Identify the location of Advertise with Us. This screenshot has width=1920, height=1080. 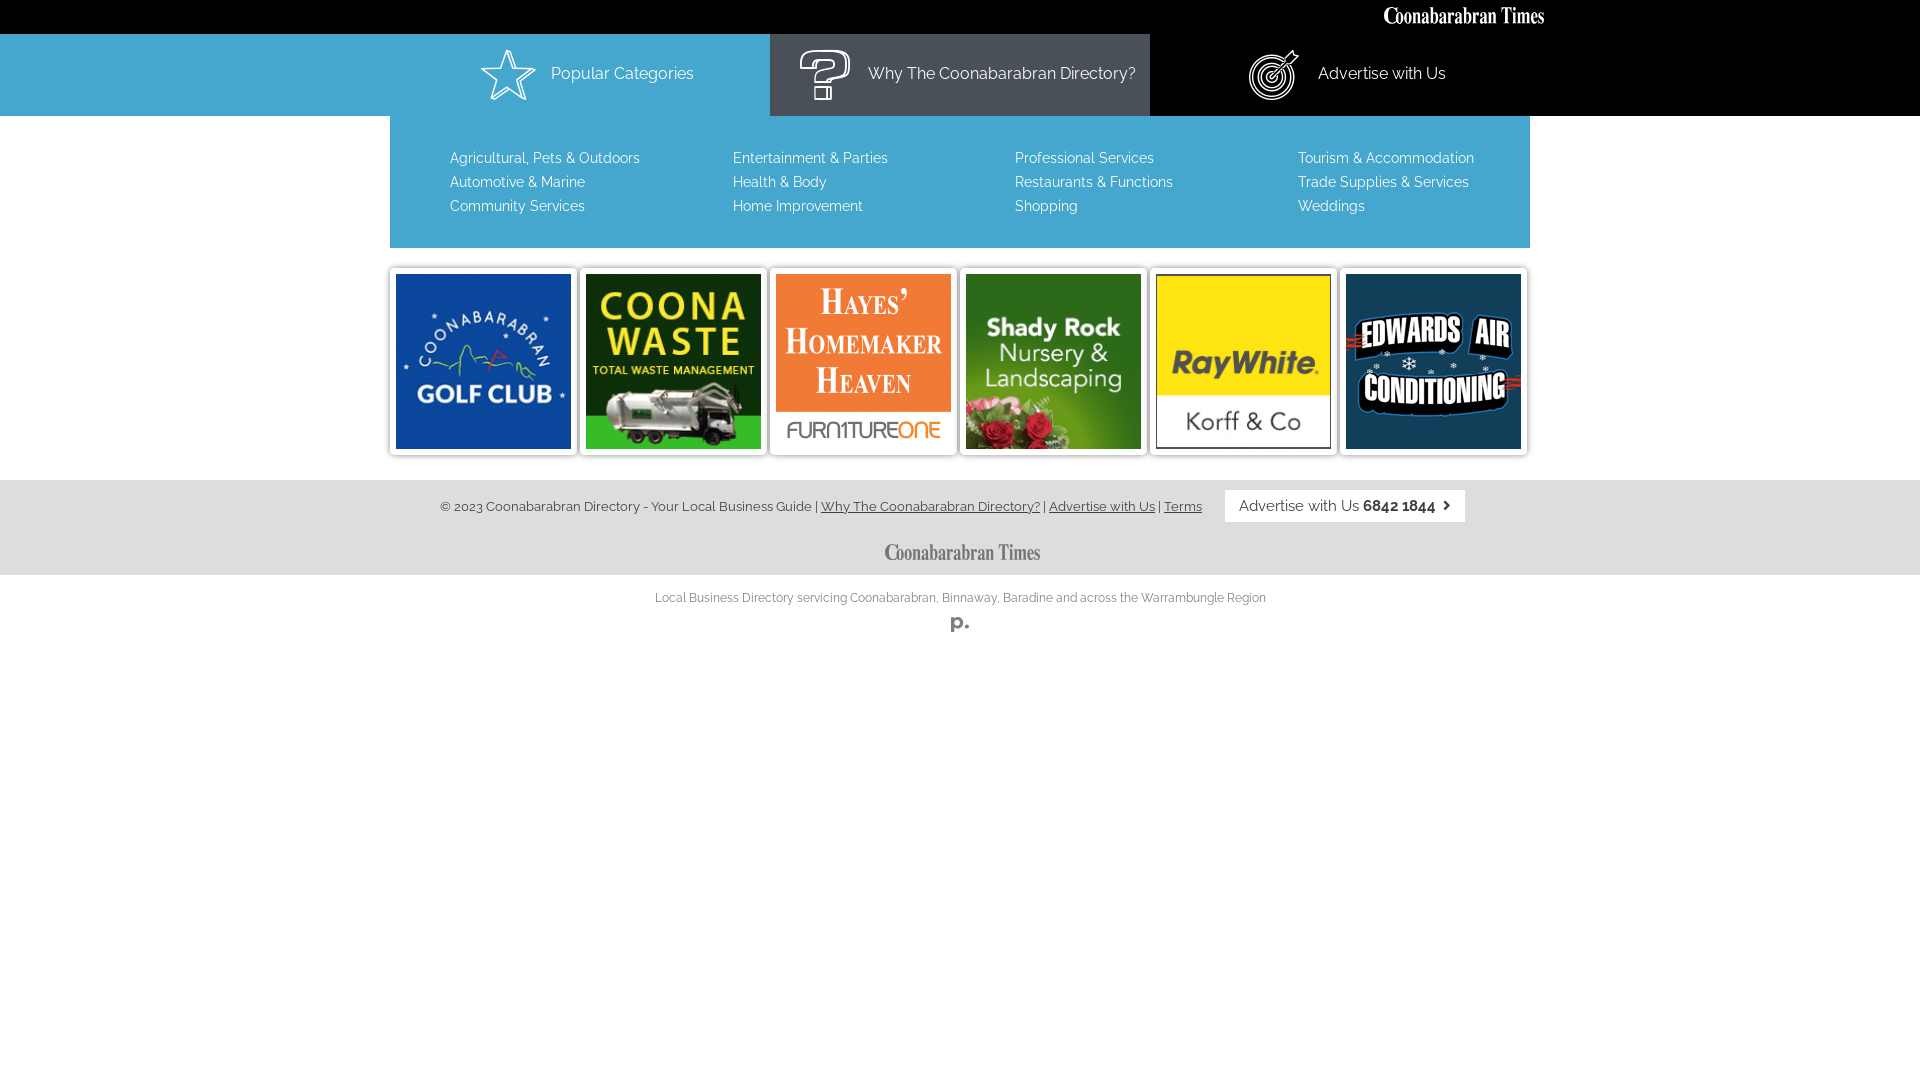
(1102, 506).